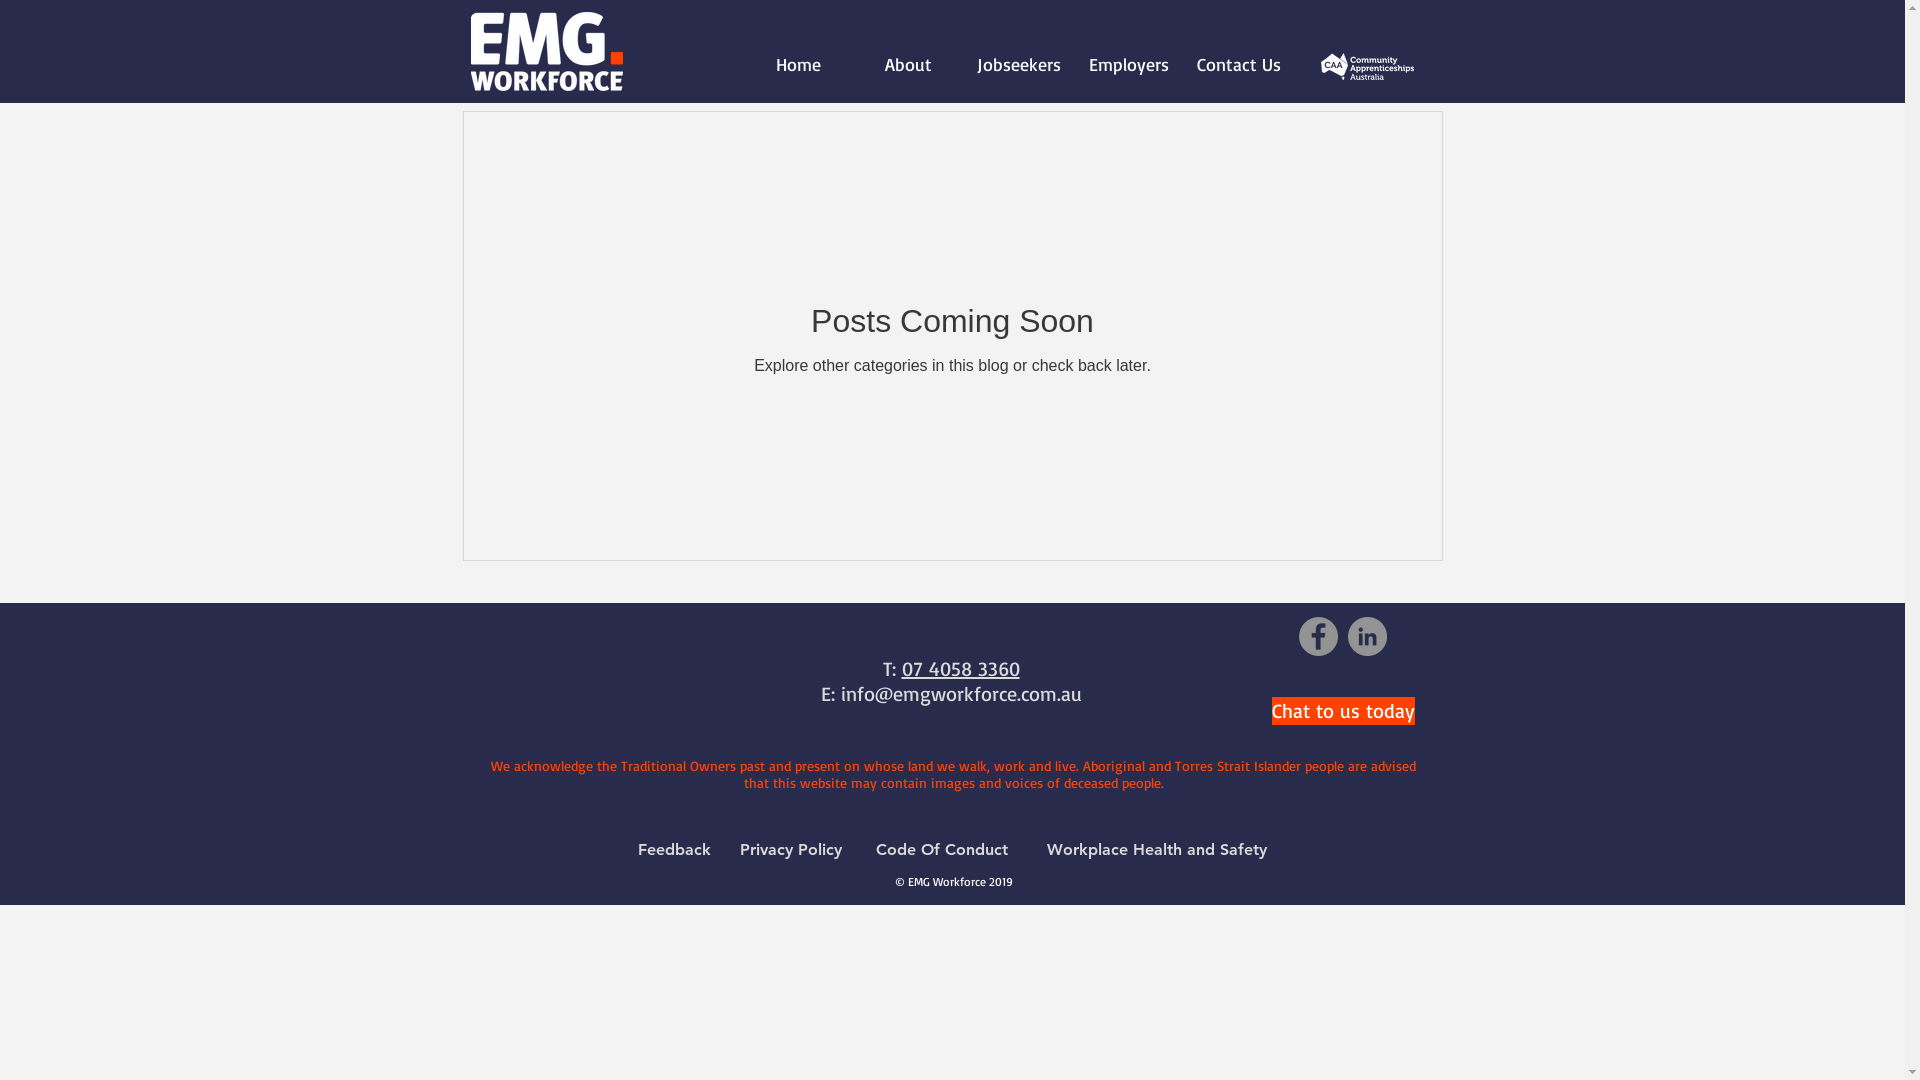 Image resolution: width=1920 pixels, height=1080 pixels. I want to click on Home, so click(798, 64).